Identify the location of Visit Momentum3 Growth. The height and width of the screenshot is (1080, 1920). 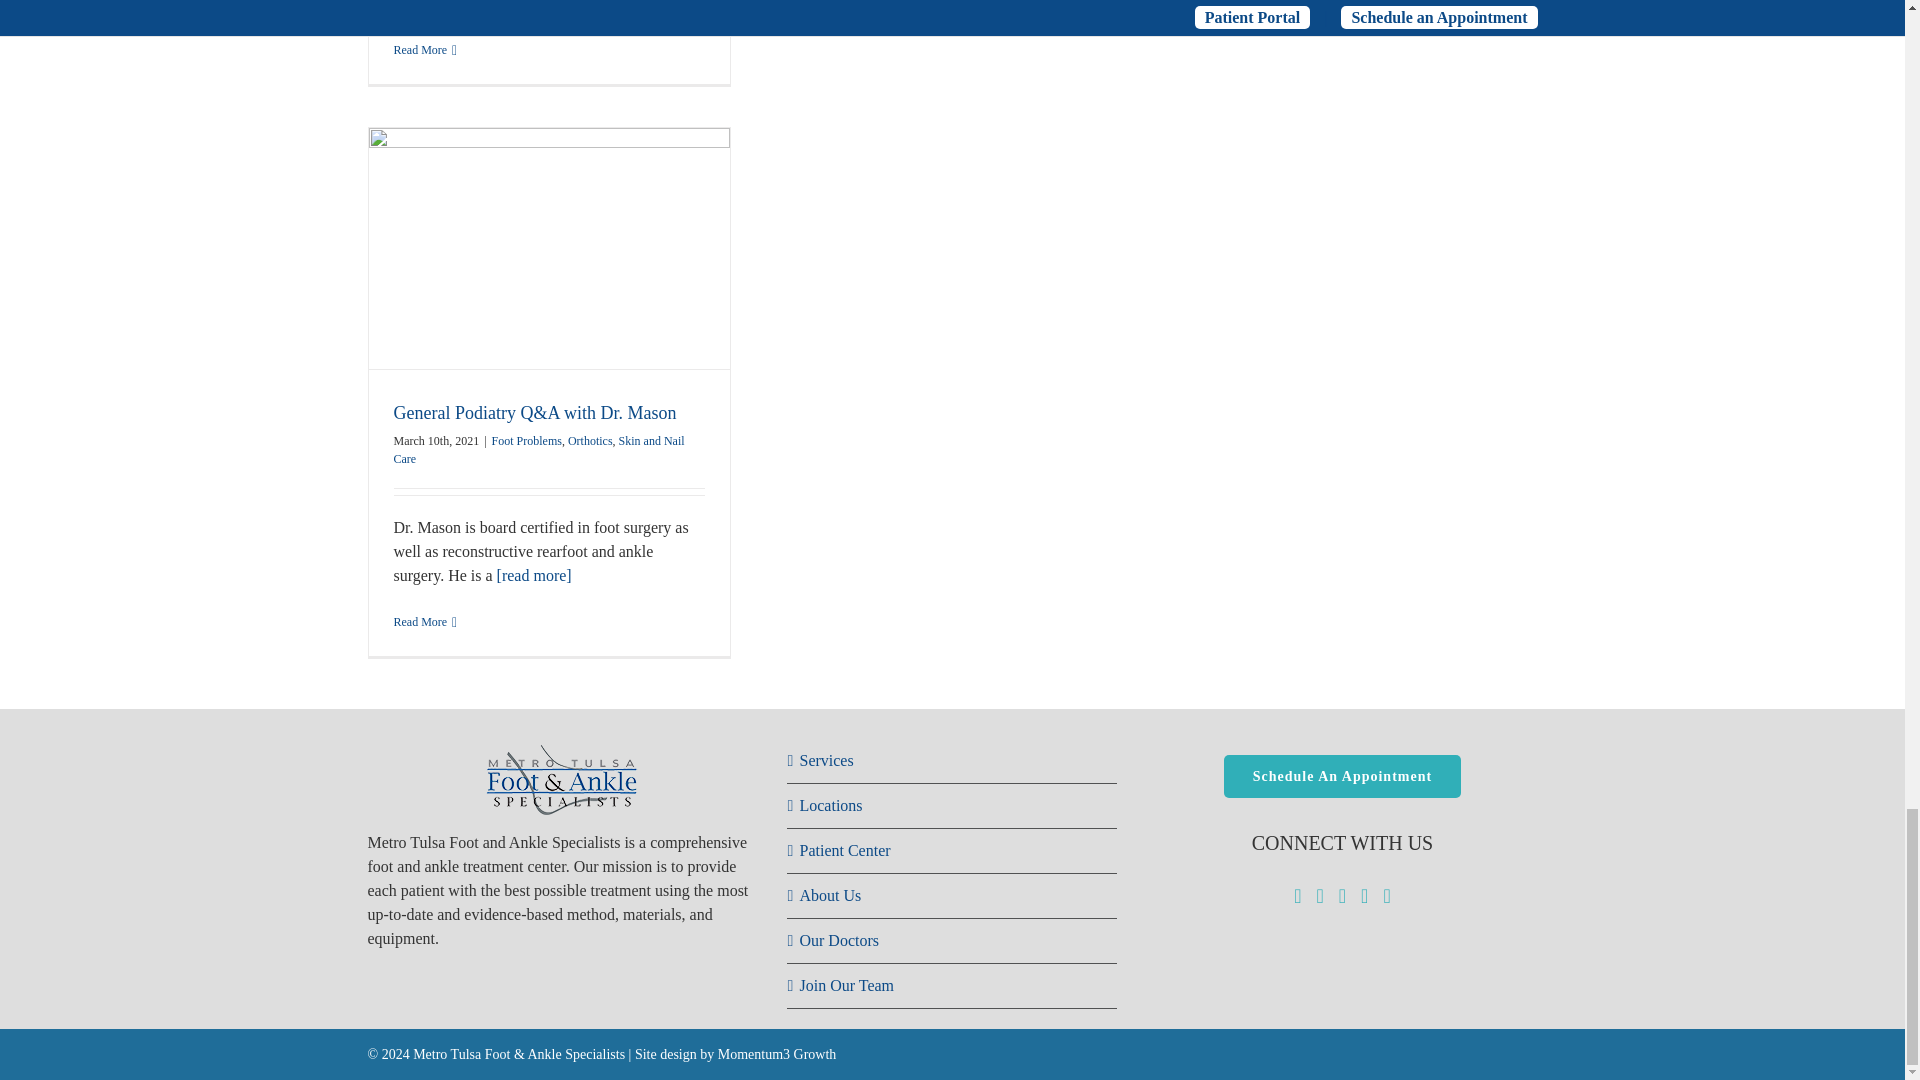
(735, 1054).